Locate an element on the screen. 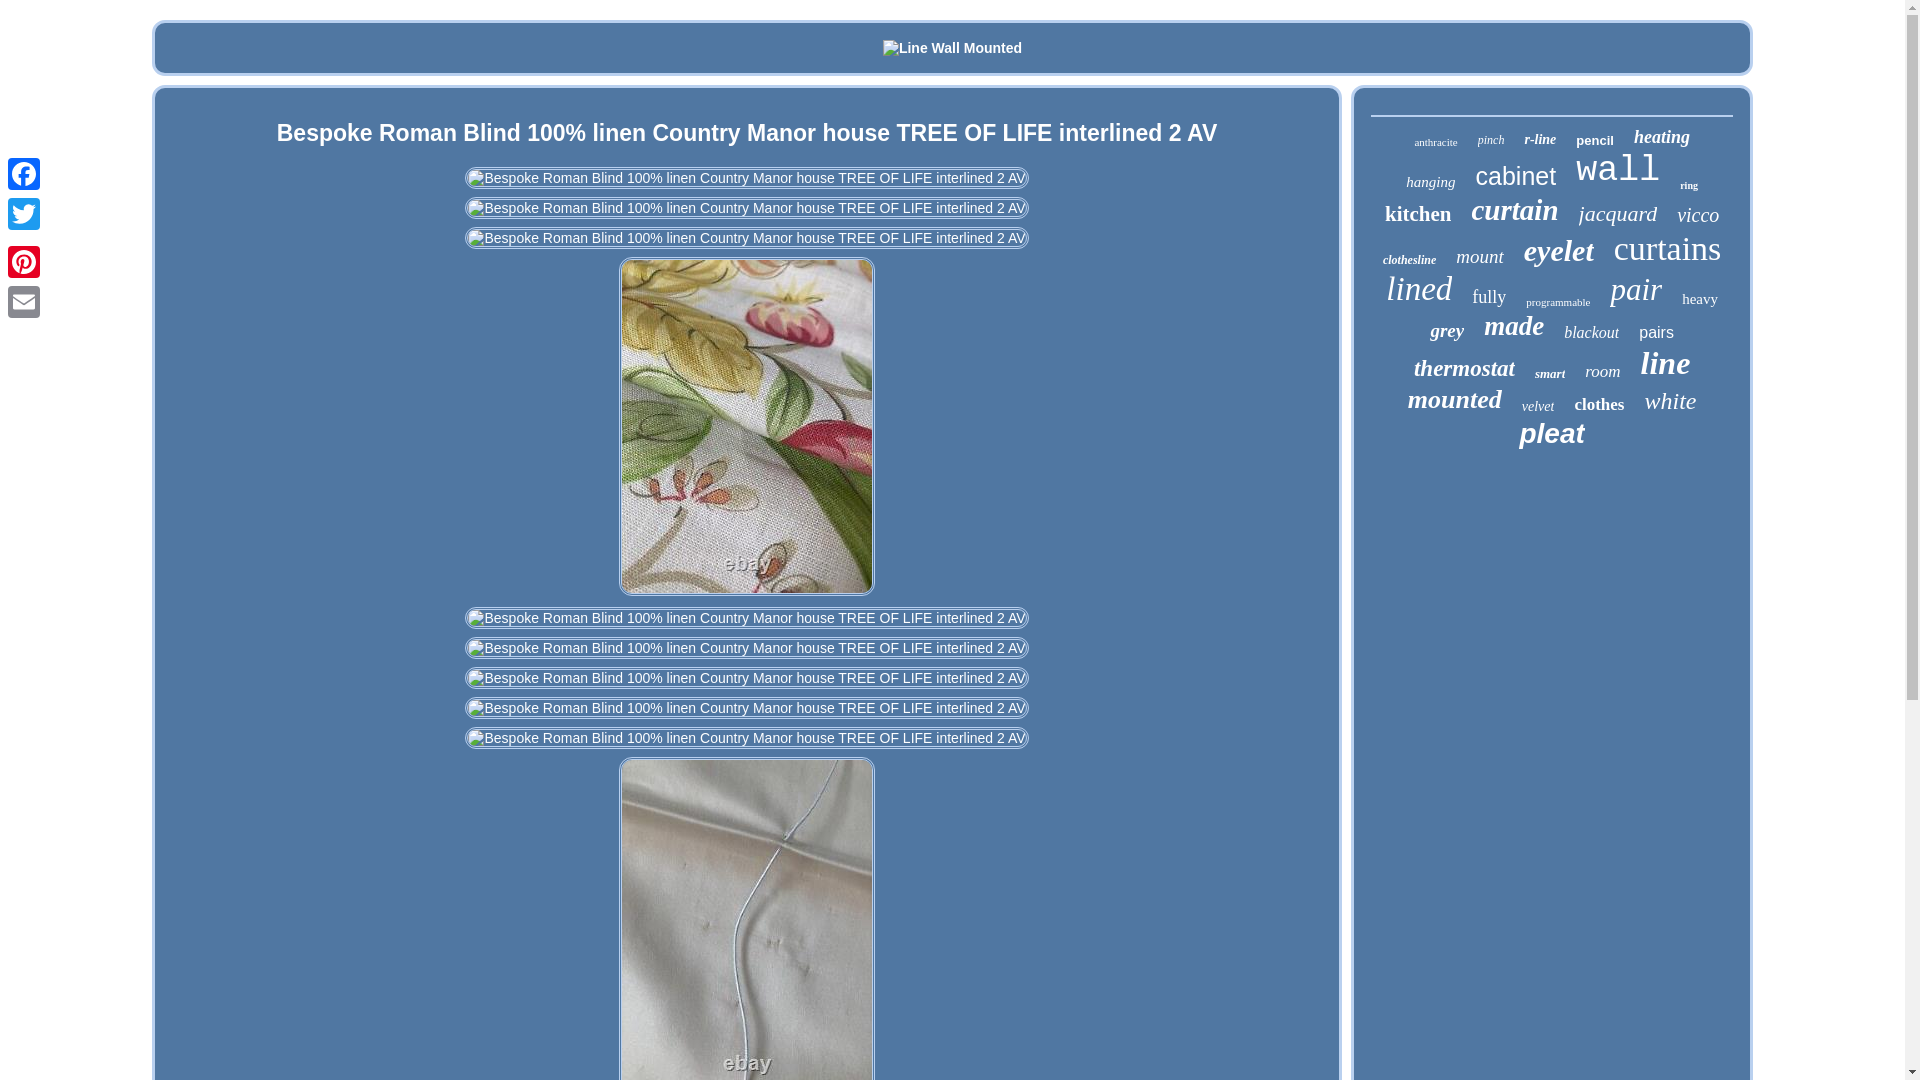 Image resolution: width=1920 pixels, height=1080 pixels. ring is located at coordinates (1688, 186).